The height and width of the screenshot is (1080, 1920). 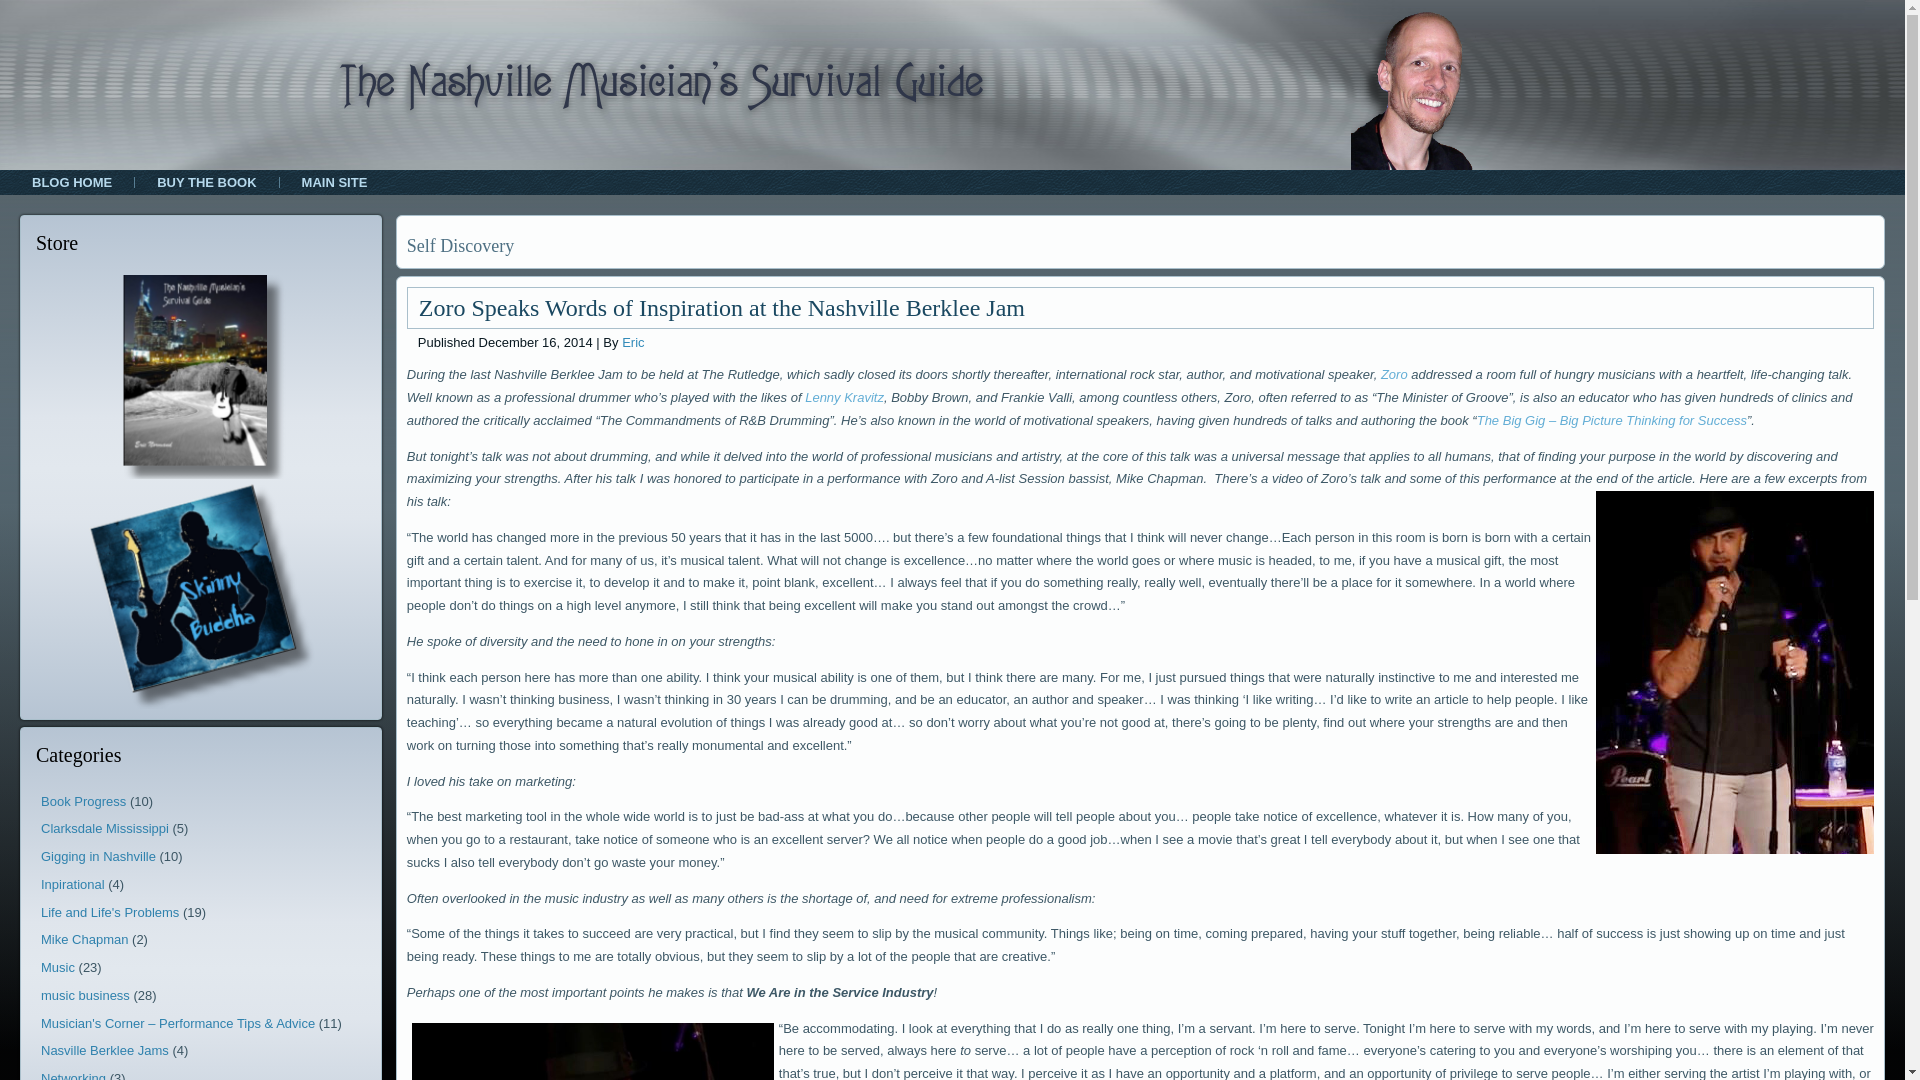 I want to click on Music, so click(x=57, y=968).